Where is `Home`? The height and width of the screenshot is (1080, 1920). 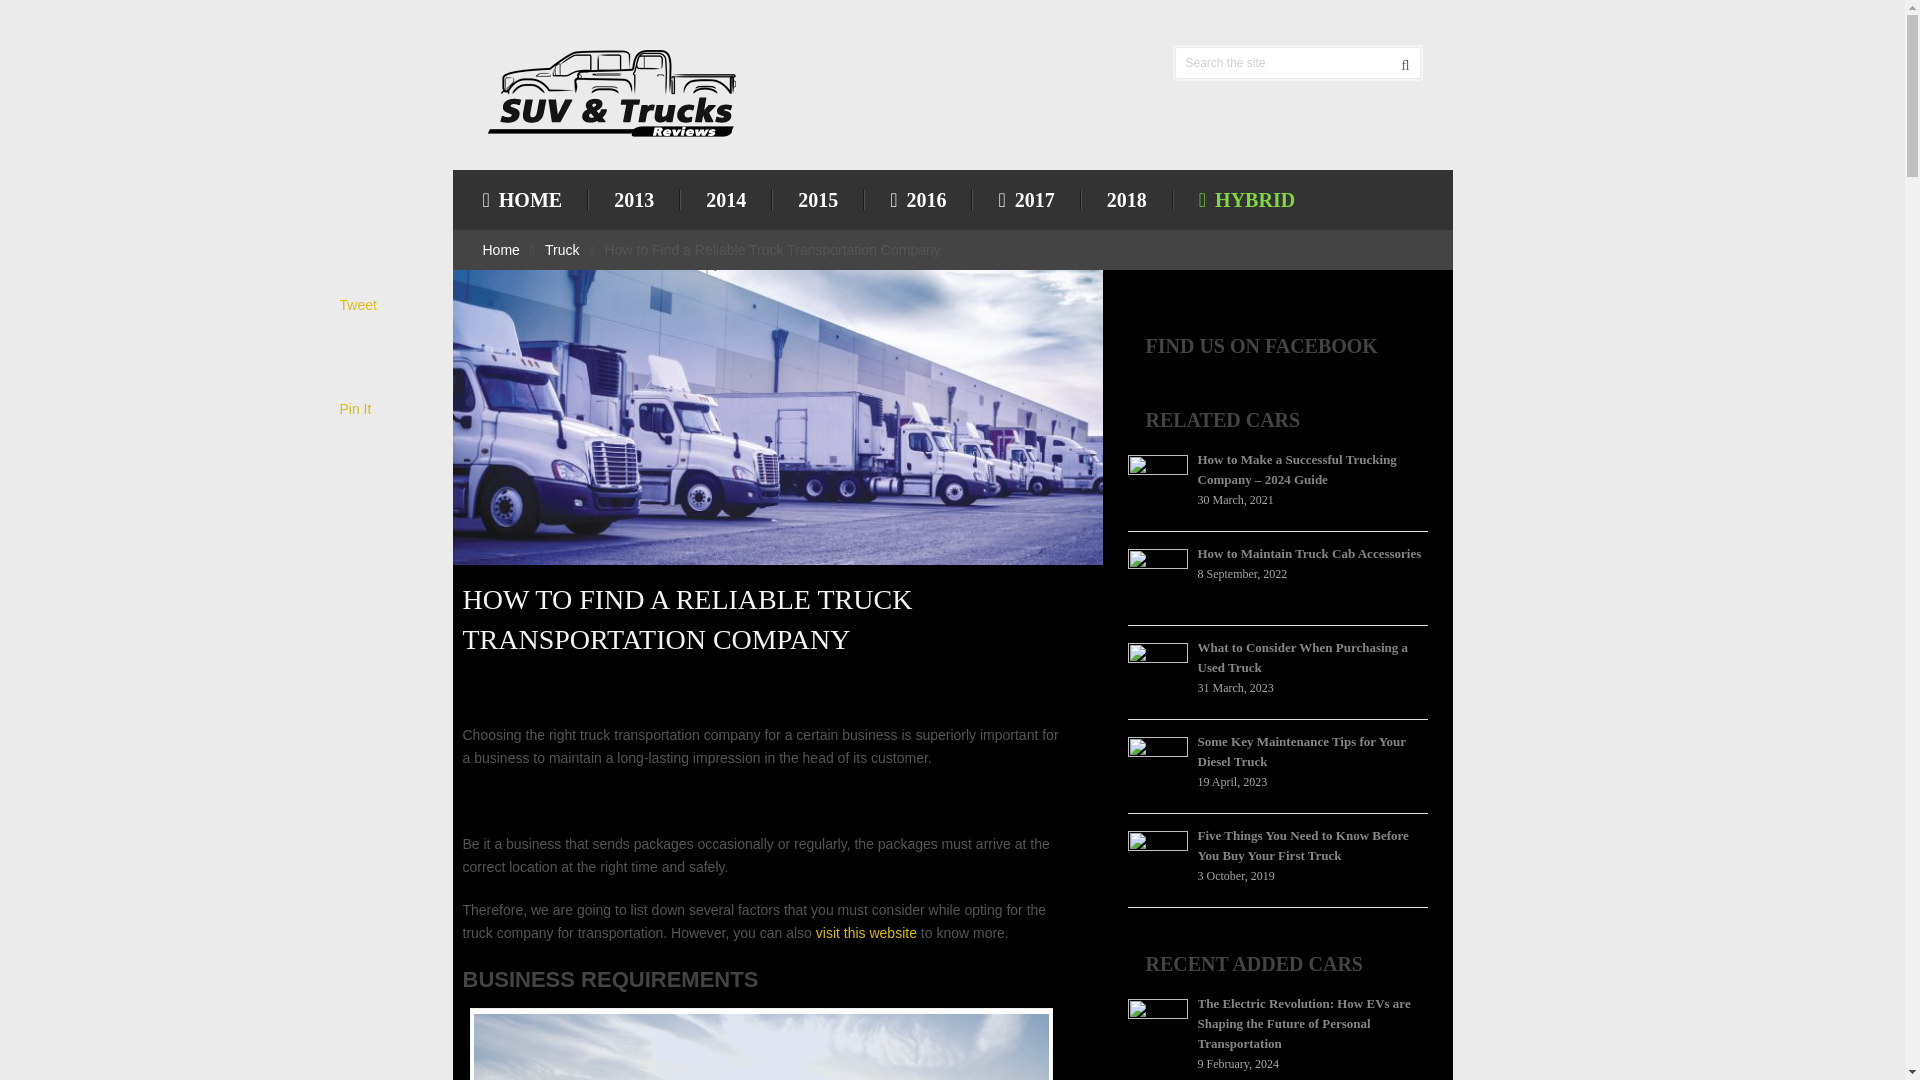
Home is located at coordinates (500, 250).